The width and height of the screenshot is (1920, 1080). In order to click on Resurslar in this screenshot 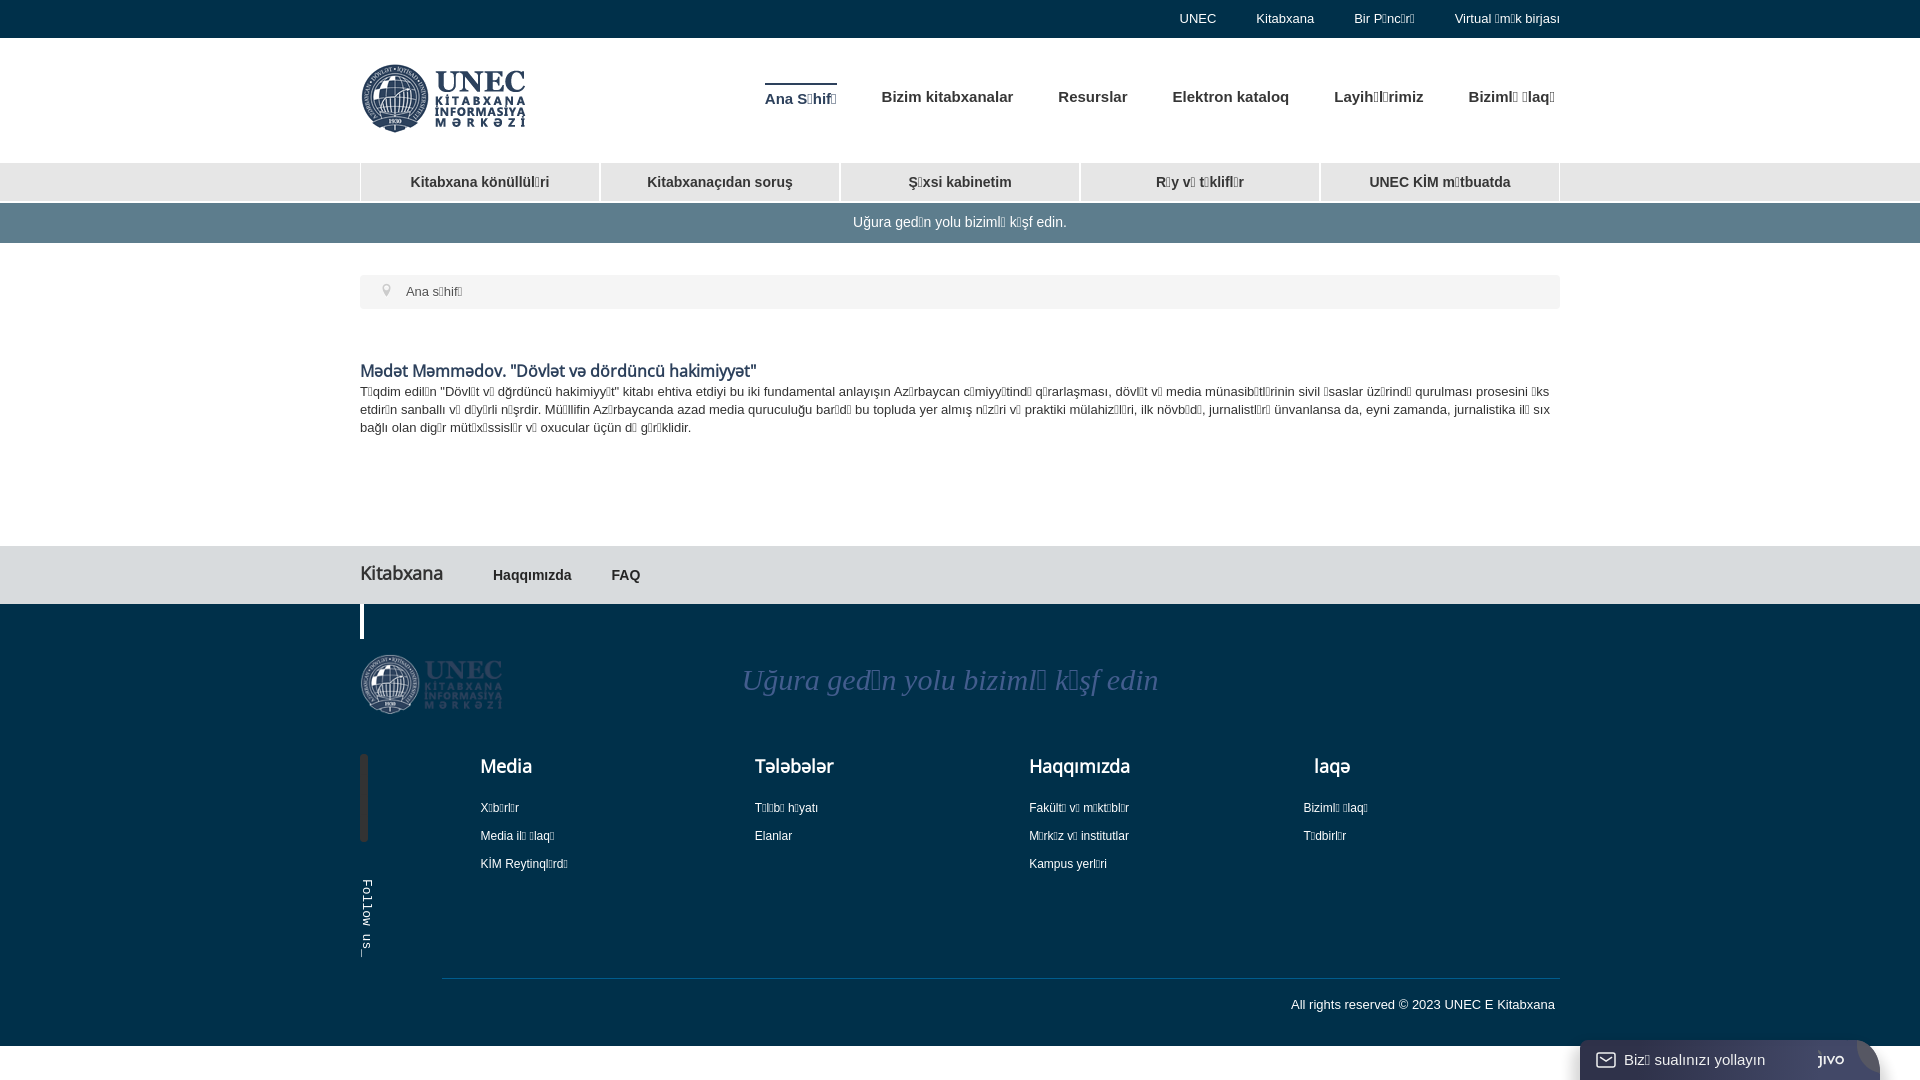, I will do `click(1092, 94)`.